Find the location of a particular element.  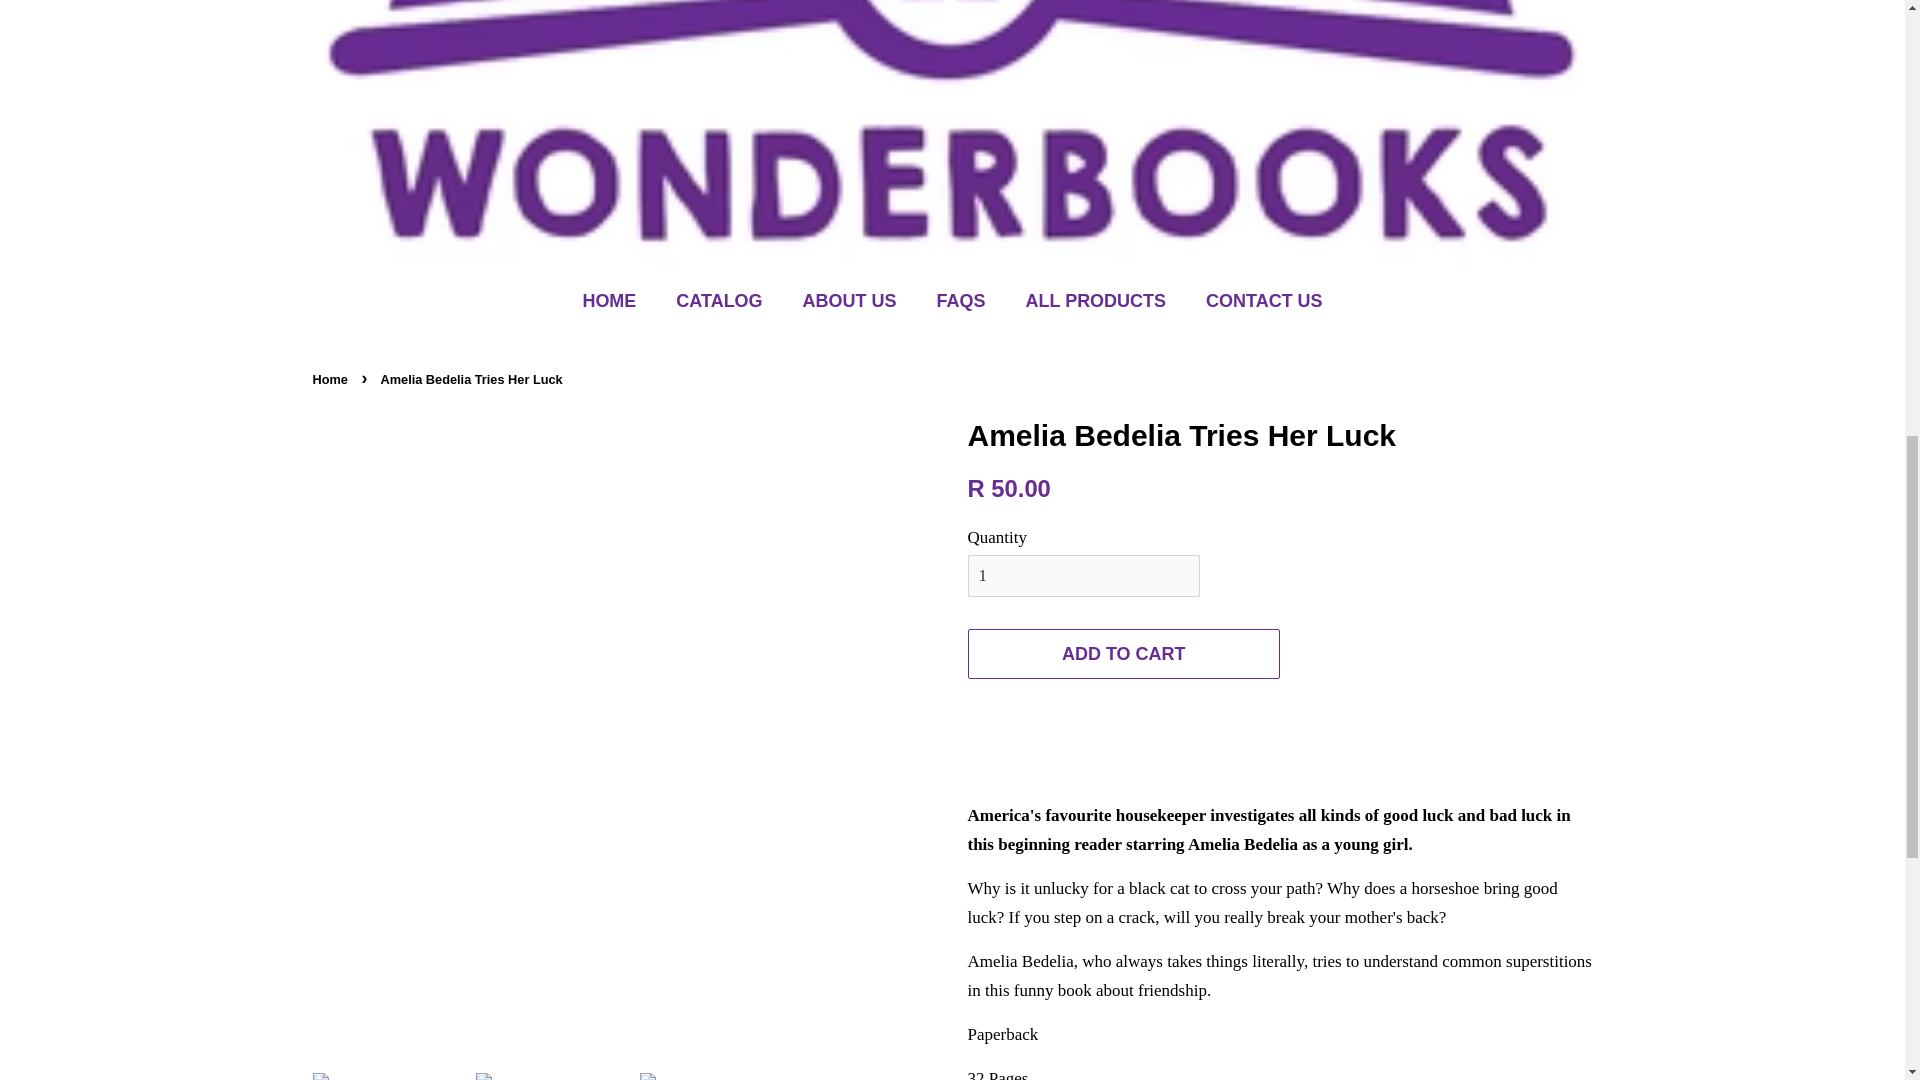

Home is located at coordinates (331, 378).